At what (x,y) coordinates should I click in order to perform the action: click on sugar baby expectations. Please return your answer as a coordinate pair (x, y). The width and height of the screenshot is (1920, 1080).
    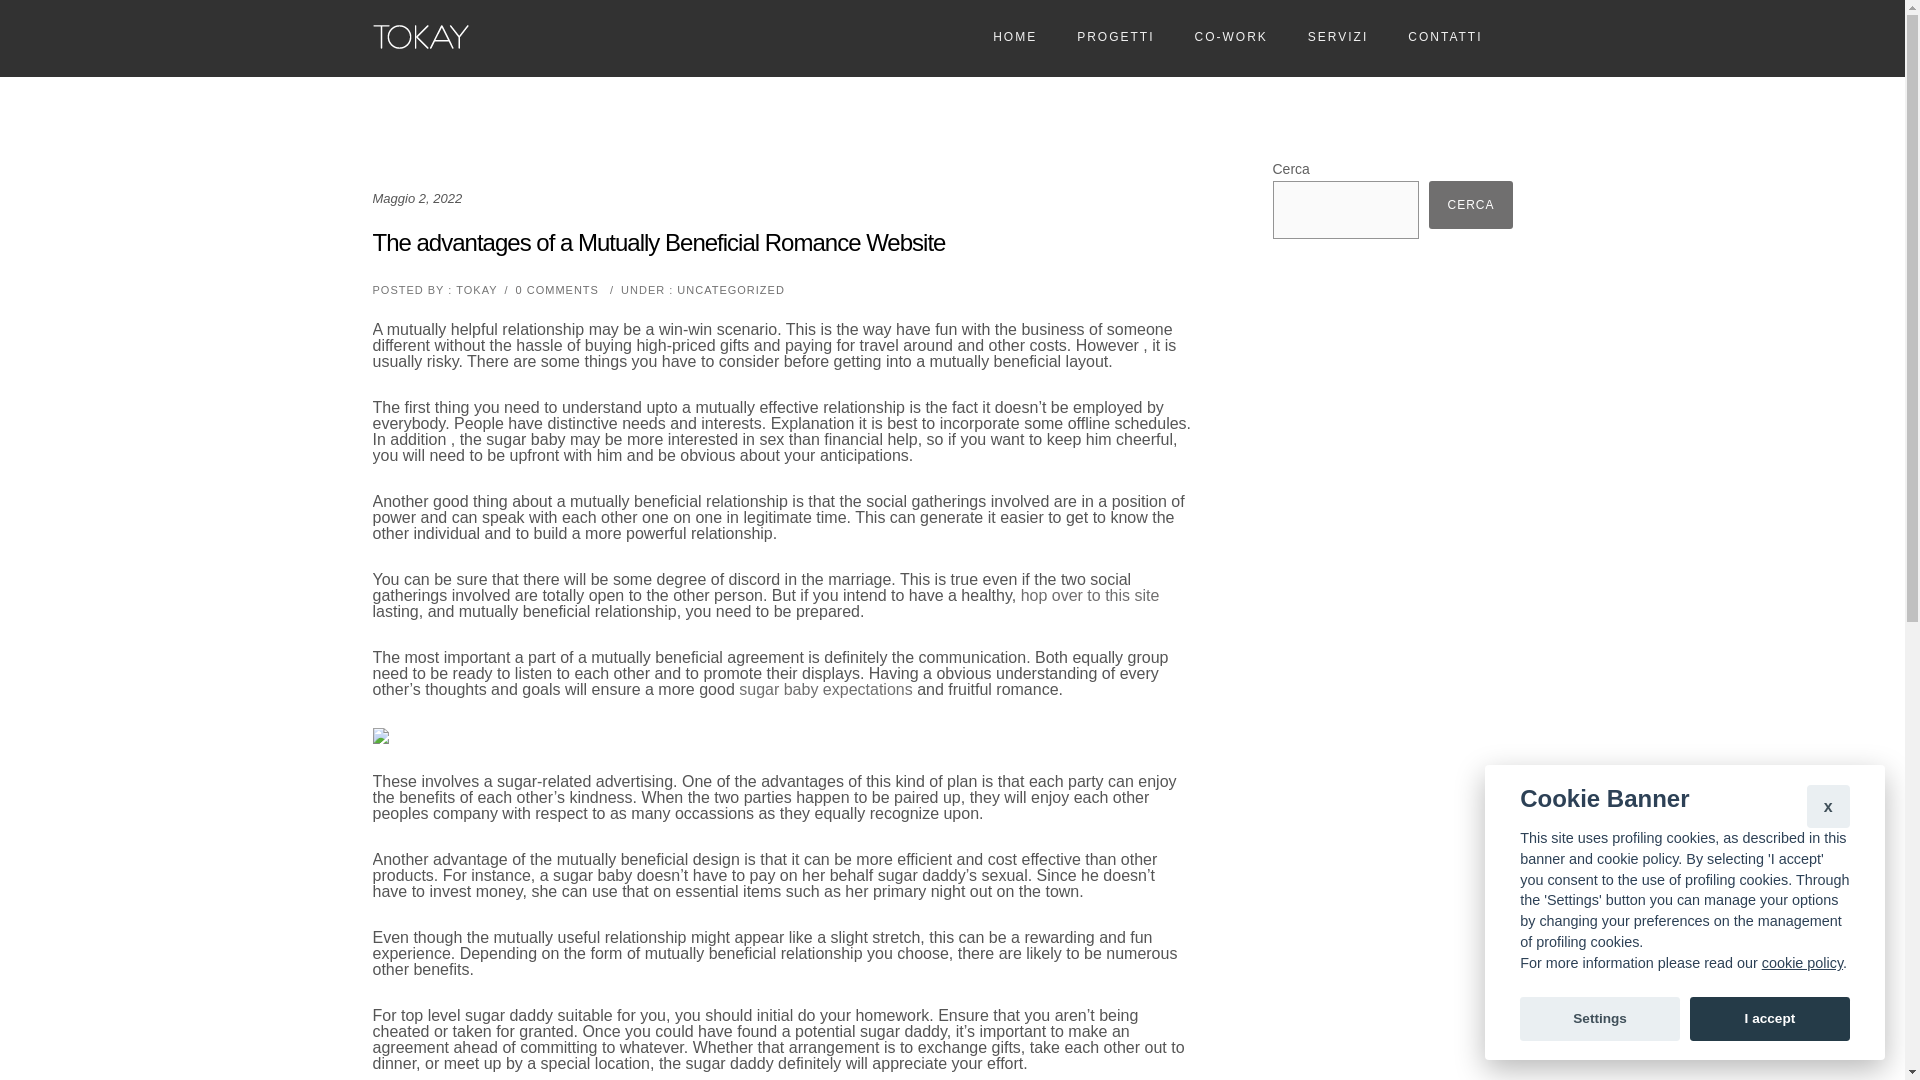
    Looking at the image, I should click on (826, 689).